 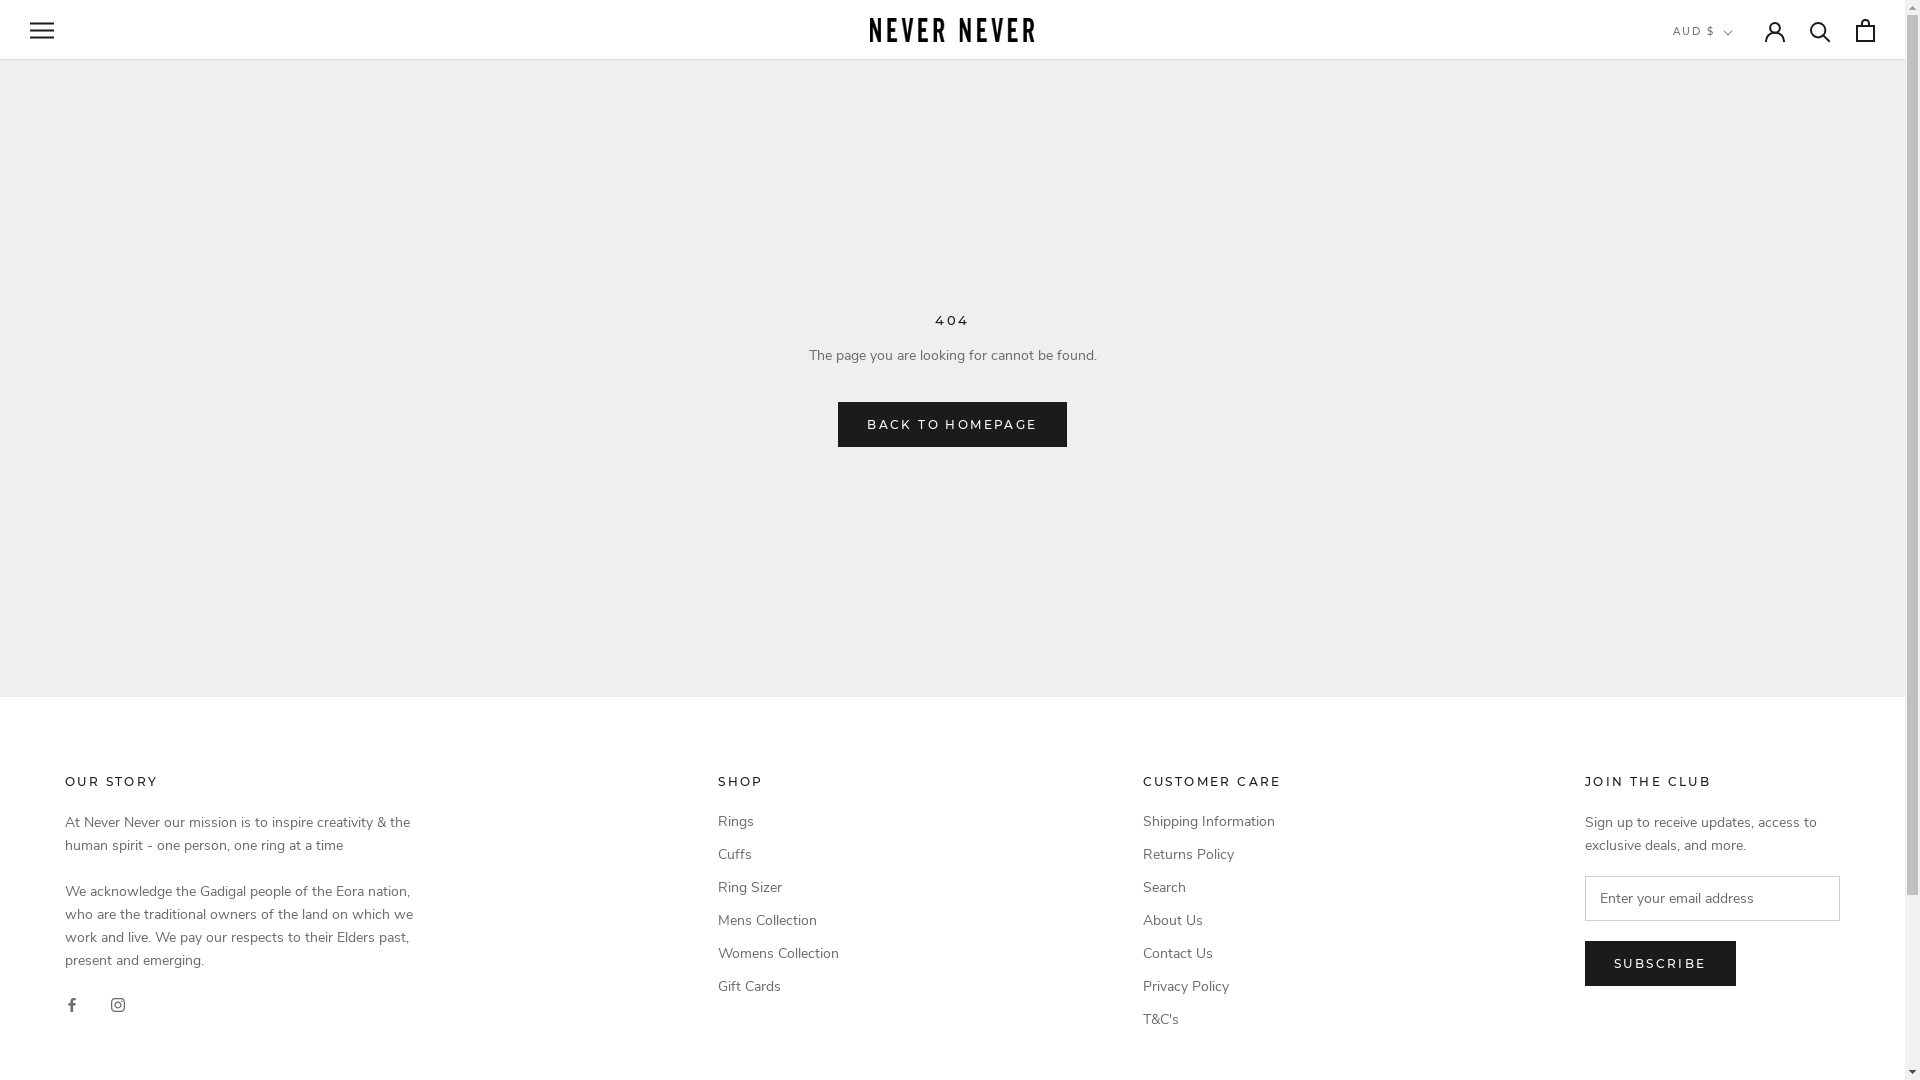 I want to click on Mens Collection, so click(x=778, y=920).